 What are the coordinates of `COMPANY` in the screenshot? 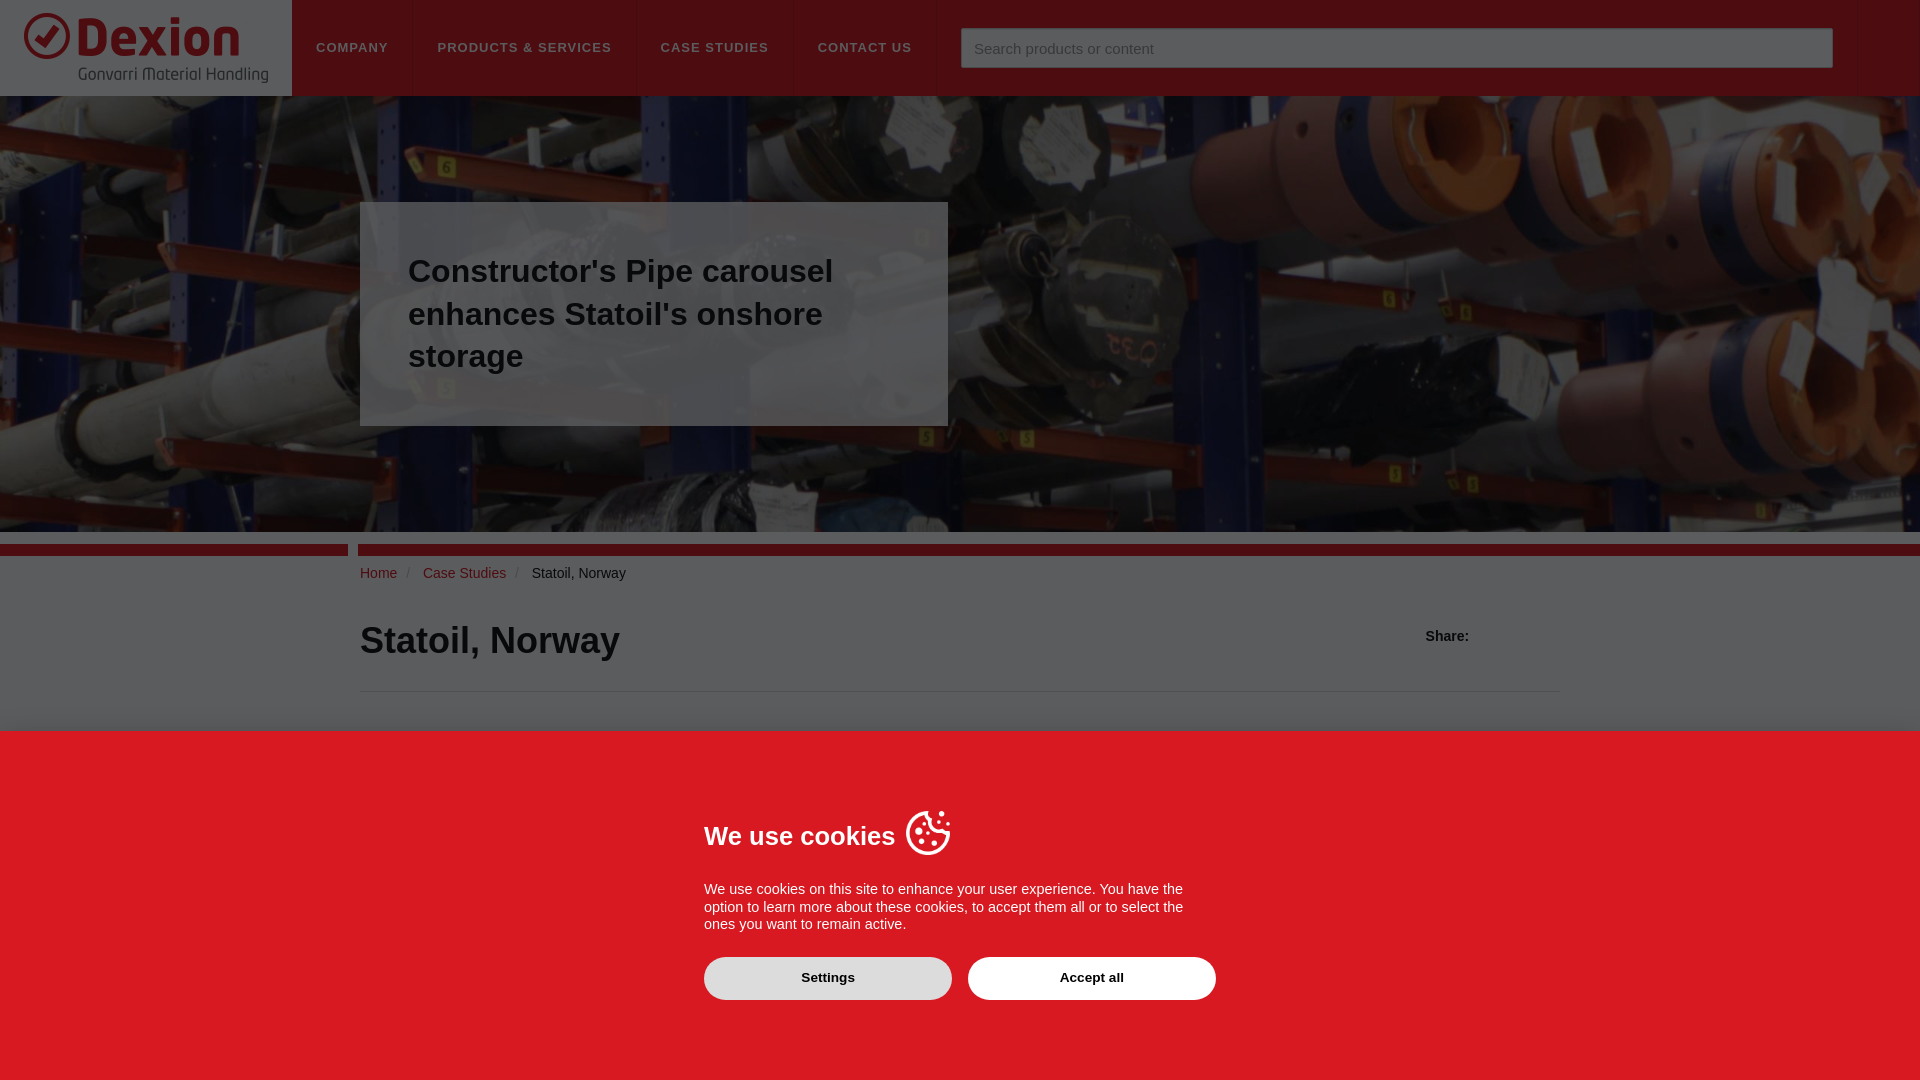 It's located at (352, 48).